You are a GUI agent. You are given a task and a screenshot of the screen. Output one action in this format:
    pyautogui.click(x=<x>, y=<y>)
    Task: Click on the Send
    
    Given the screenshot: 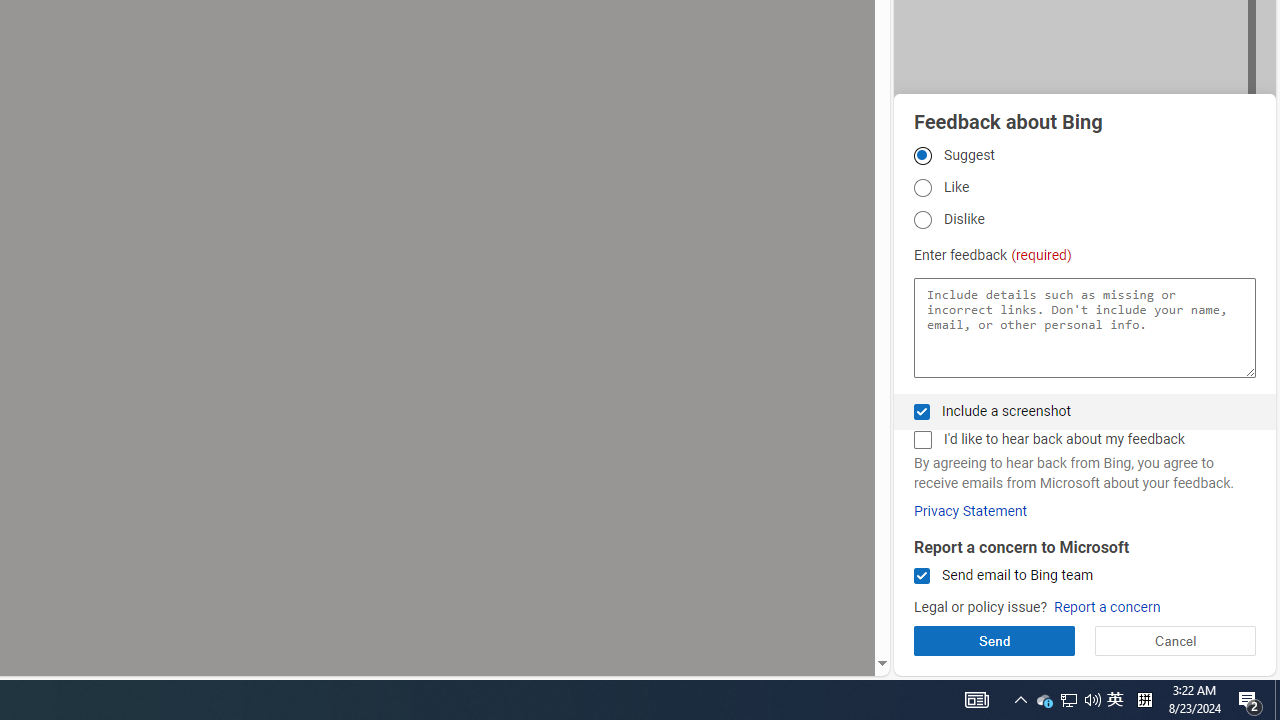 What is the action you would take?
    pyautogui.click(x=994, y=640)
    